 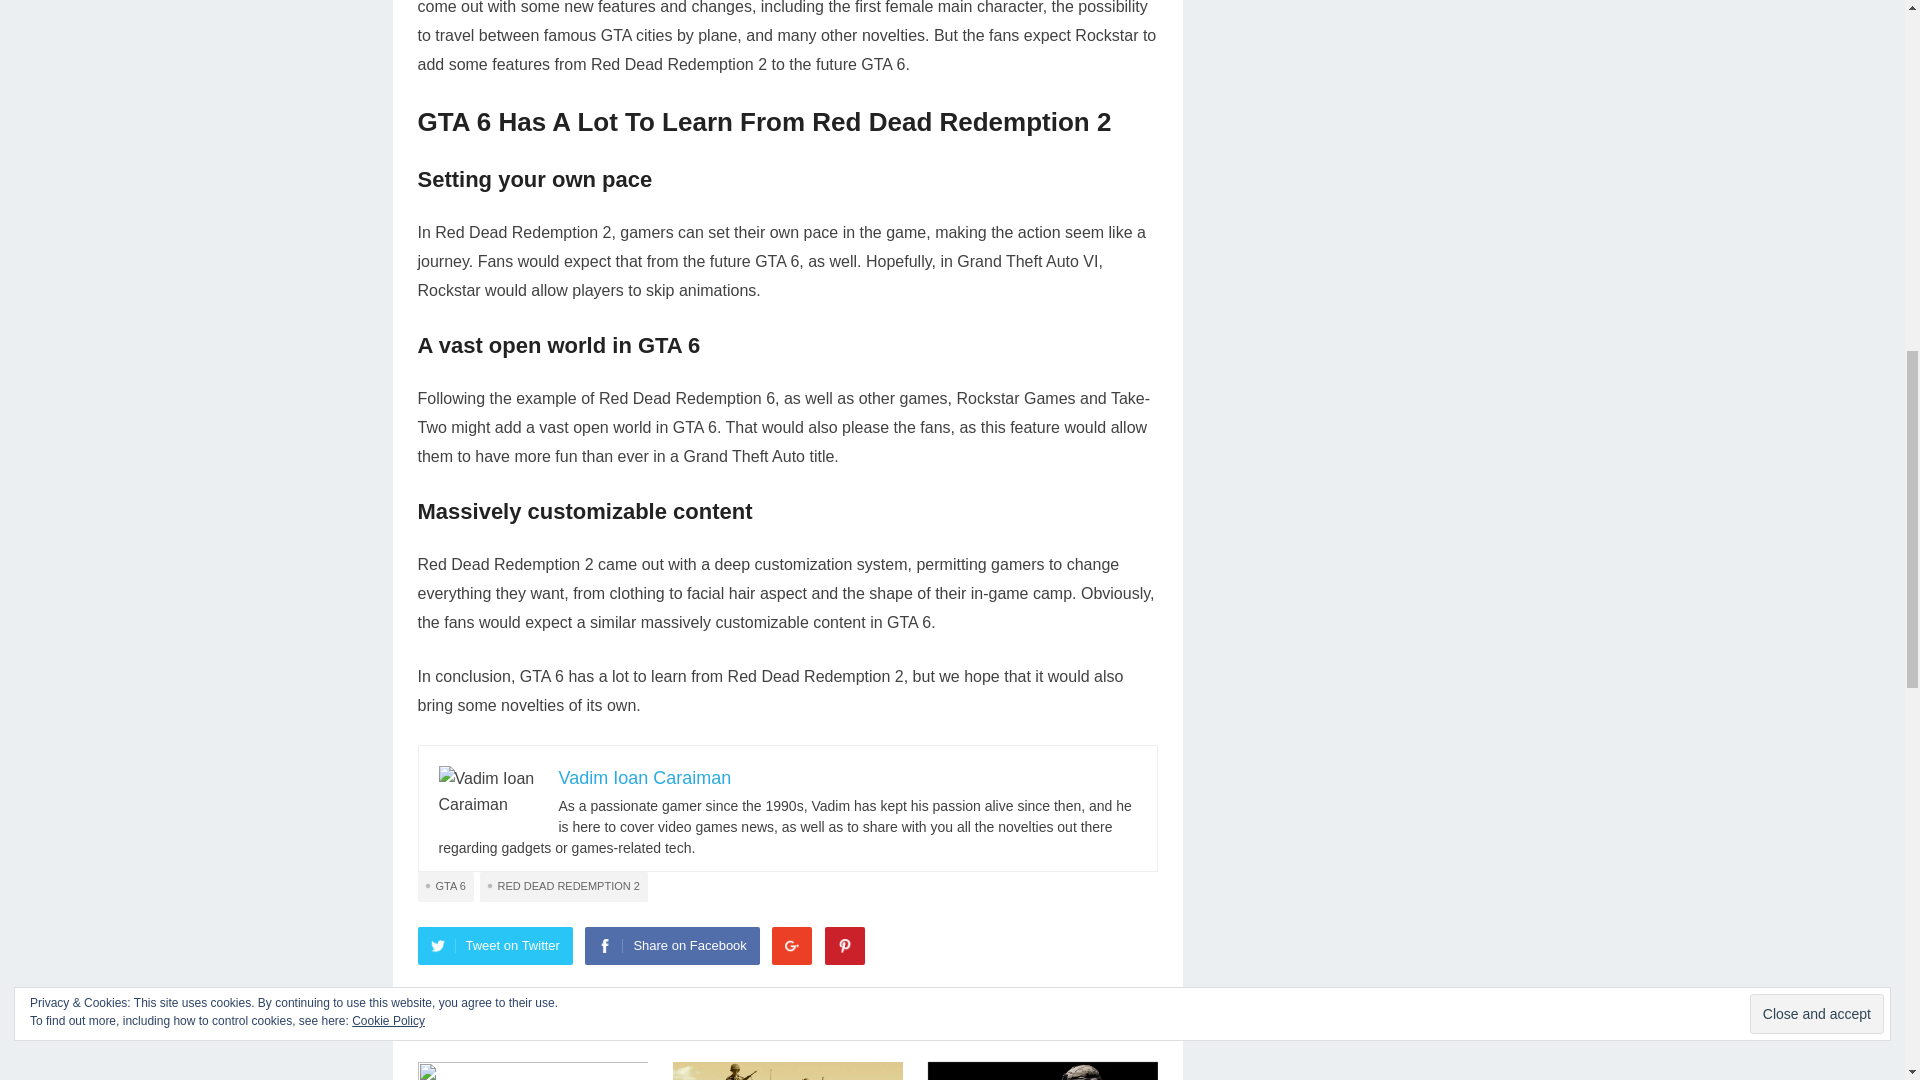 What do you see at coordinates (564, 886) in the screenshot?
I see `RED DEAD REDEMPTION 2` at bounding box center [564, 886].